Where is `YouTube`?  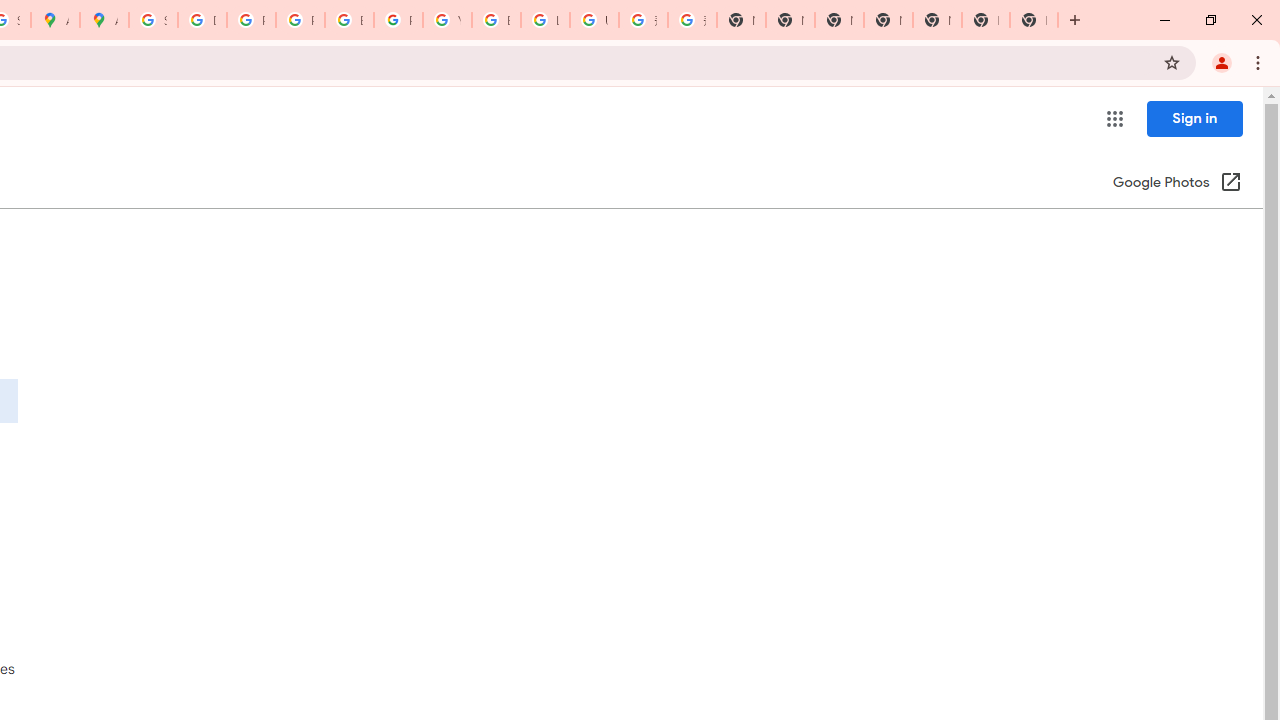
YouTube is located at coordinates (447, 20).